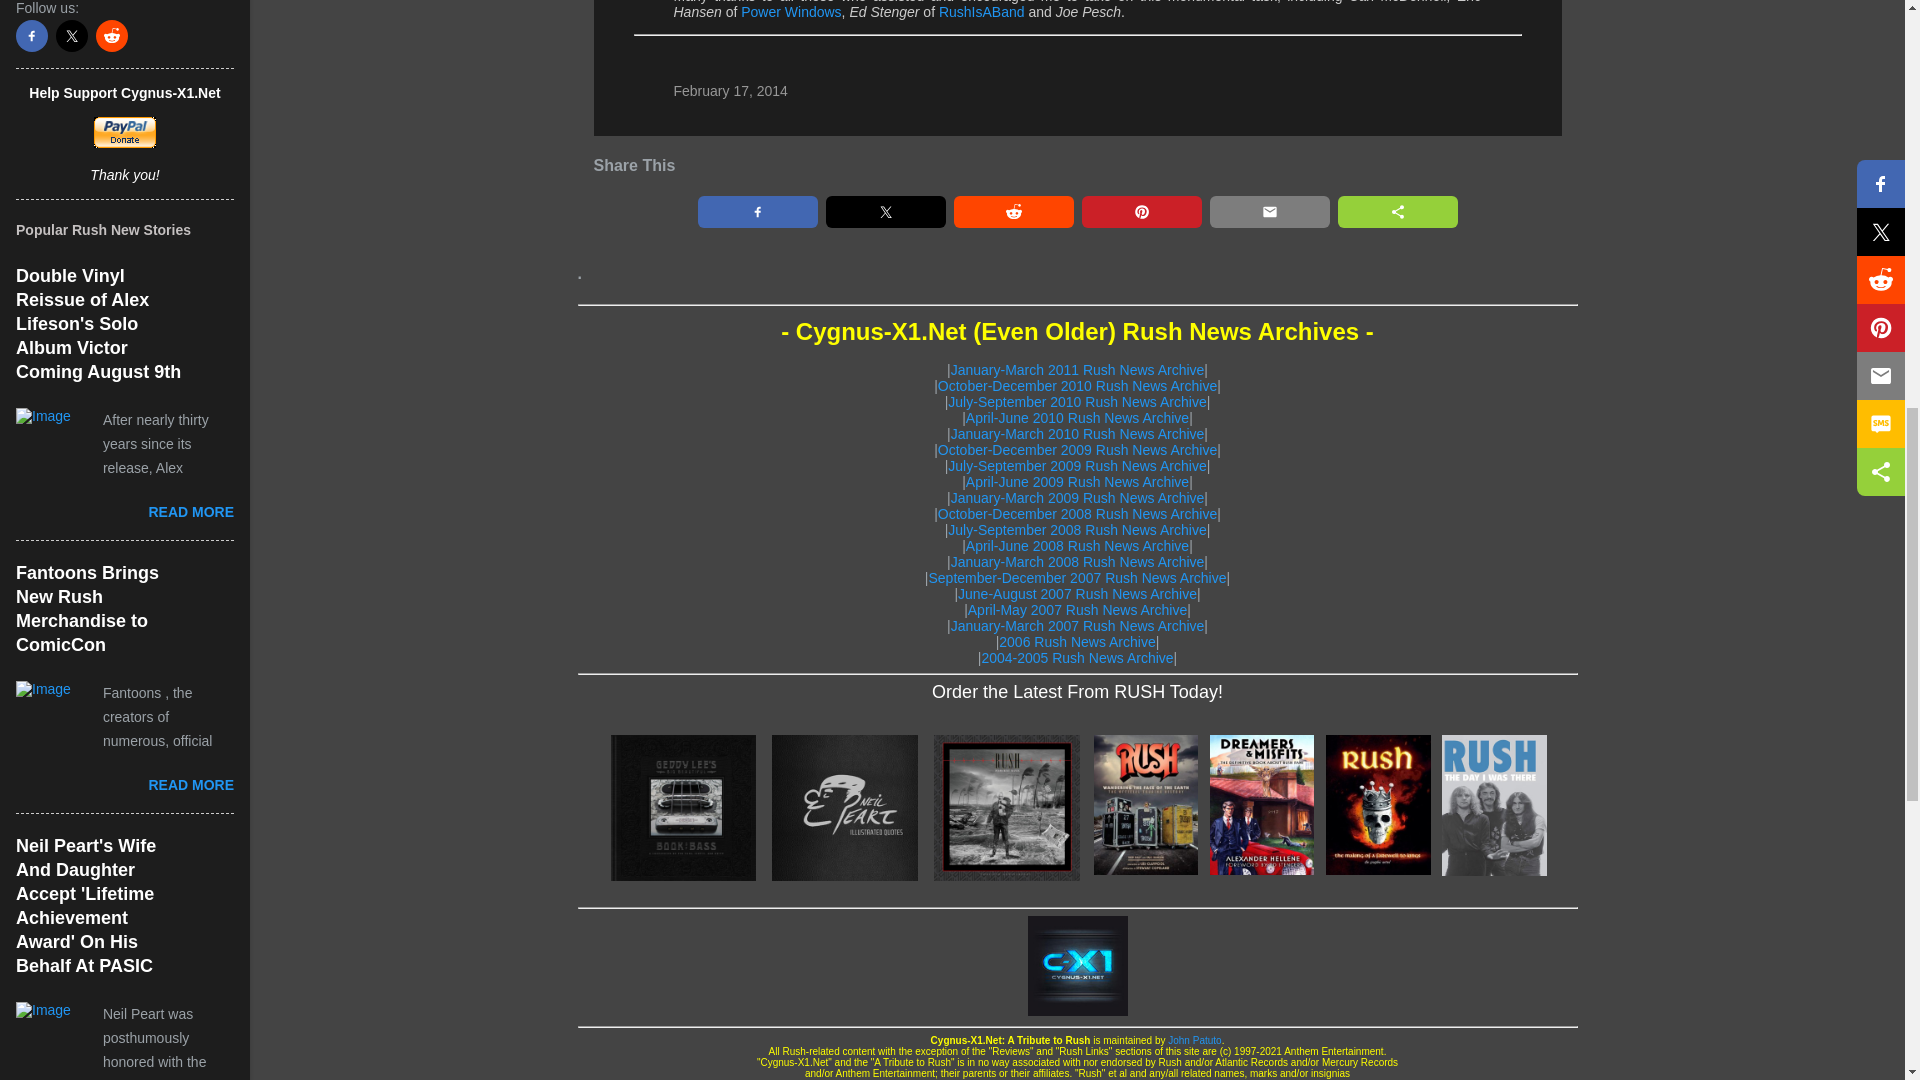 This screenshot has height=1080, width=1920. I want to click on Power Windows, so click(790, 12).